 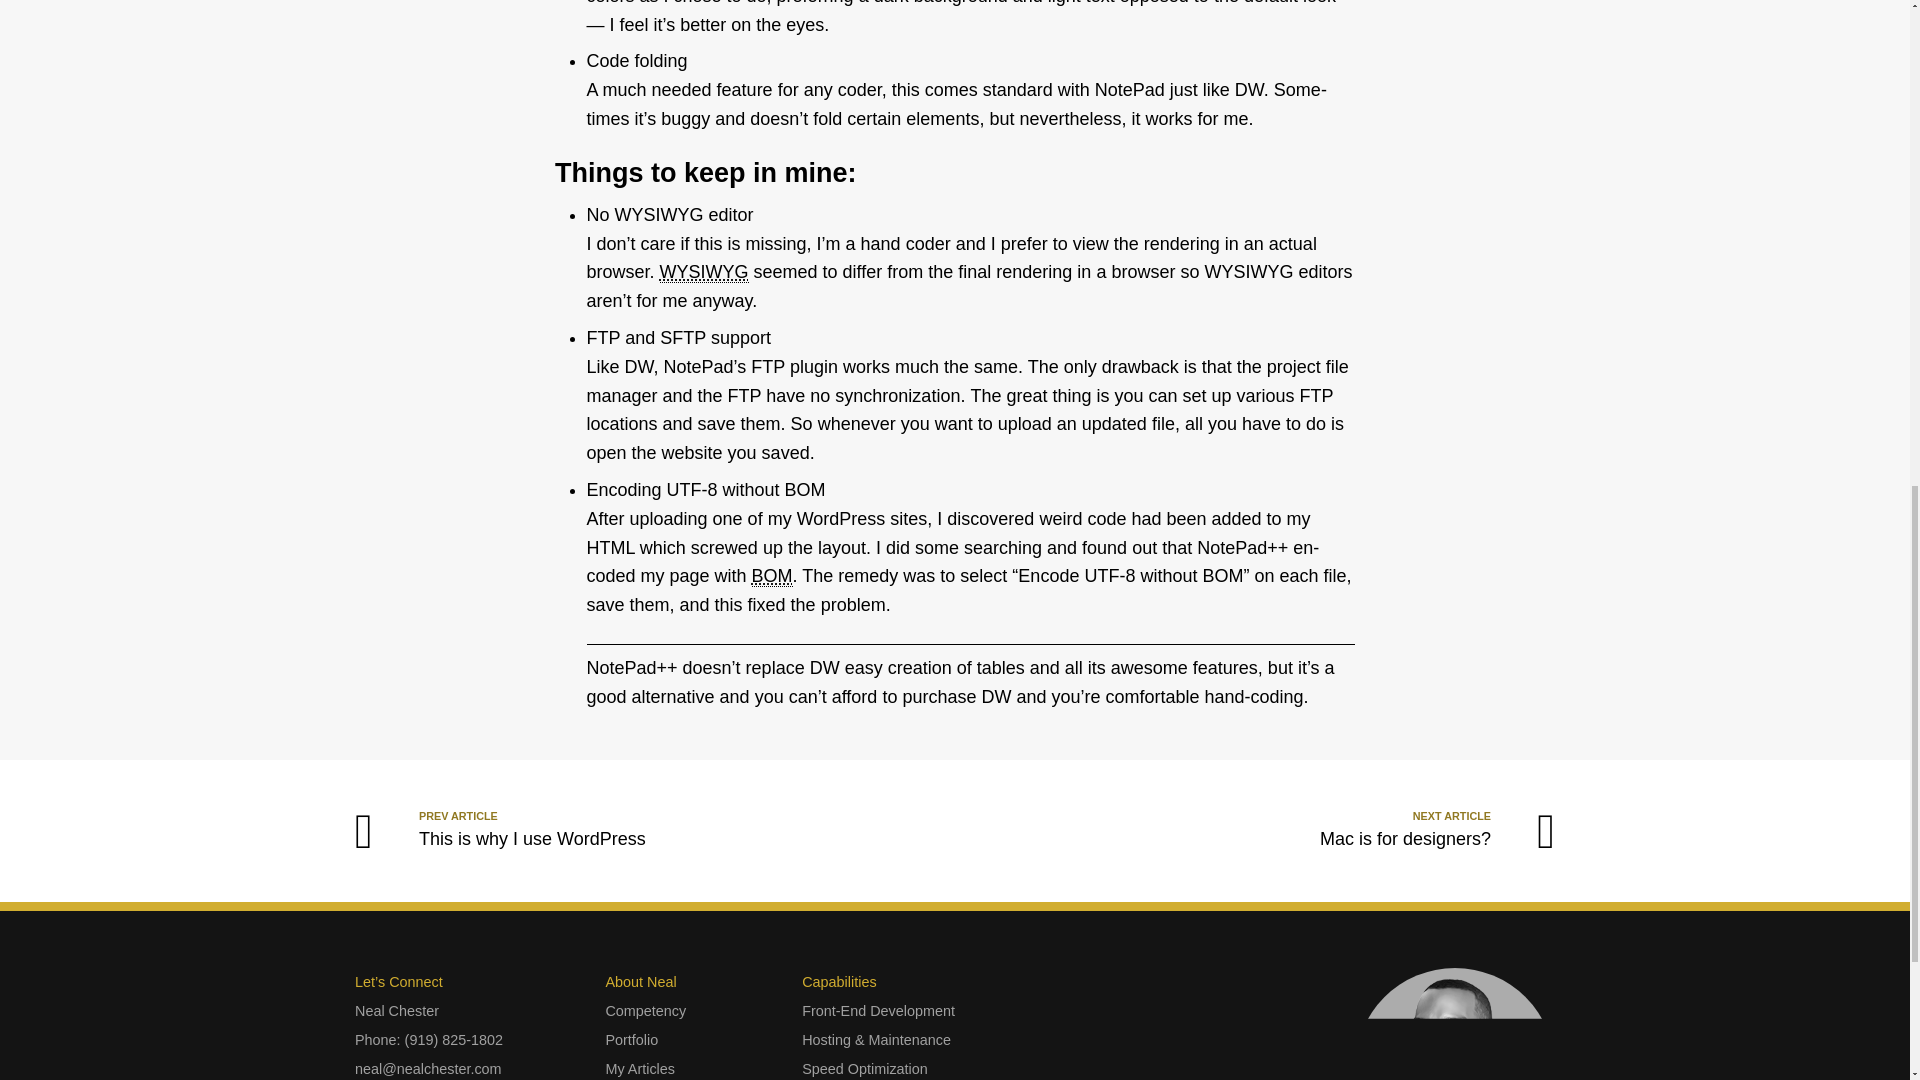 What do you see at coordinates (477, 830) in the screenshot?
I see `Portfolio` at bounding box center [477, 830].